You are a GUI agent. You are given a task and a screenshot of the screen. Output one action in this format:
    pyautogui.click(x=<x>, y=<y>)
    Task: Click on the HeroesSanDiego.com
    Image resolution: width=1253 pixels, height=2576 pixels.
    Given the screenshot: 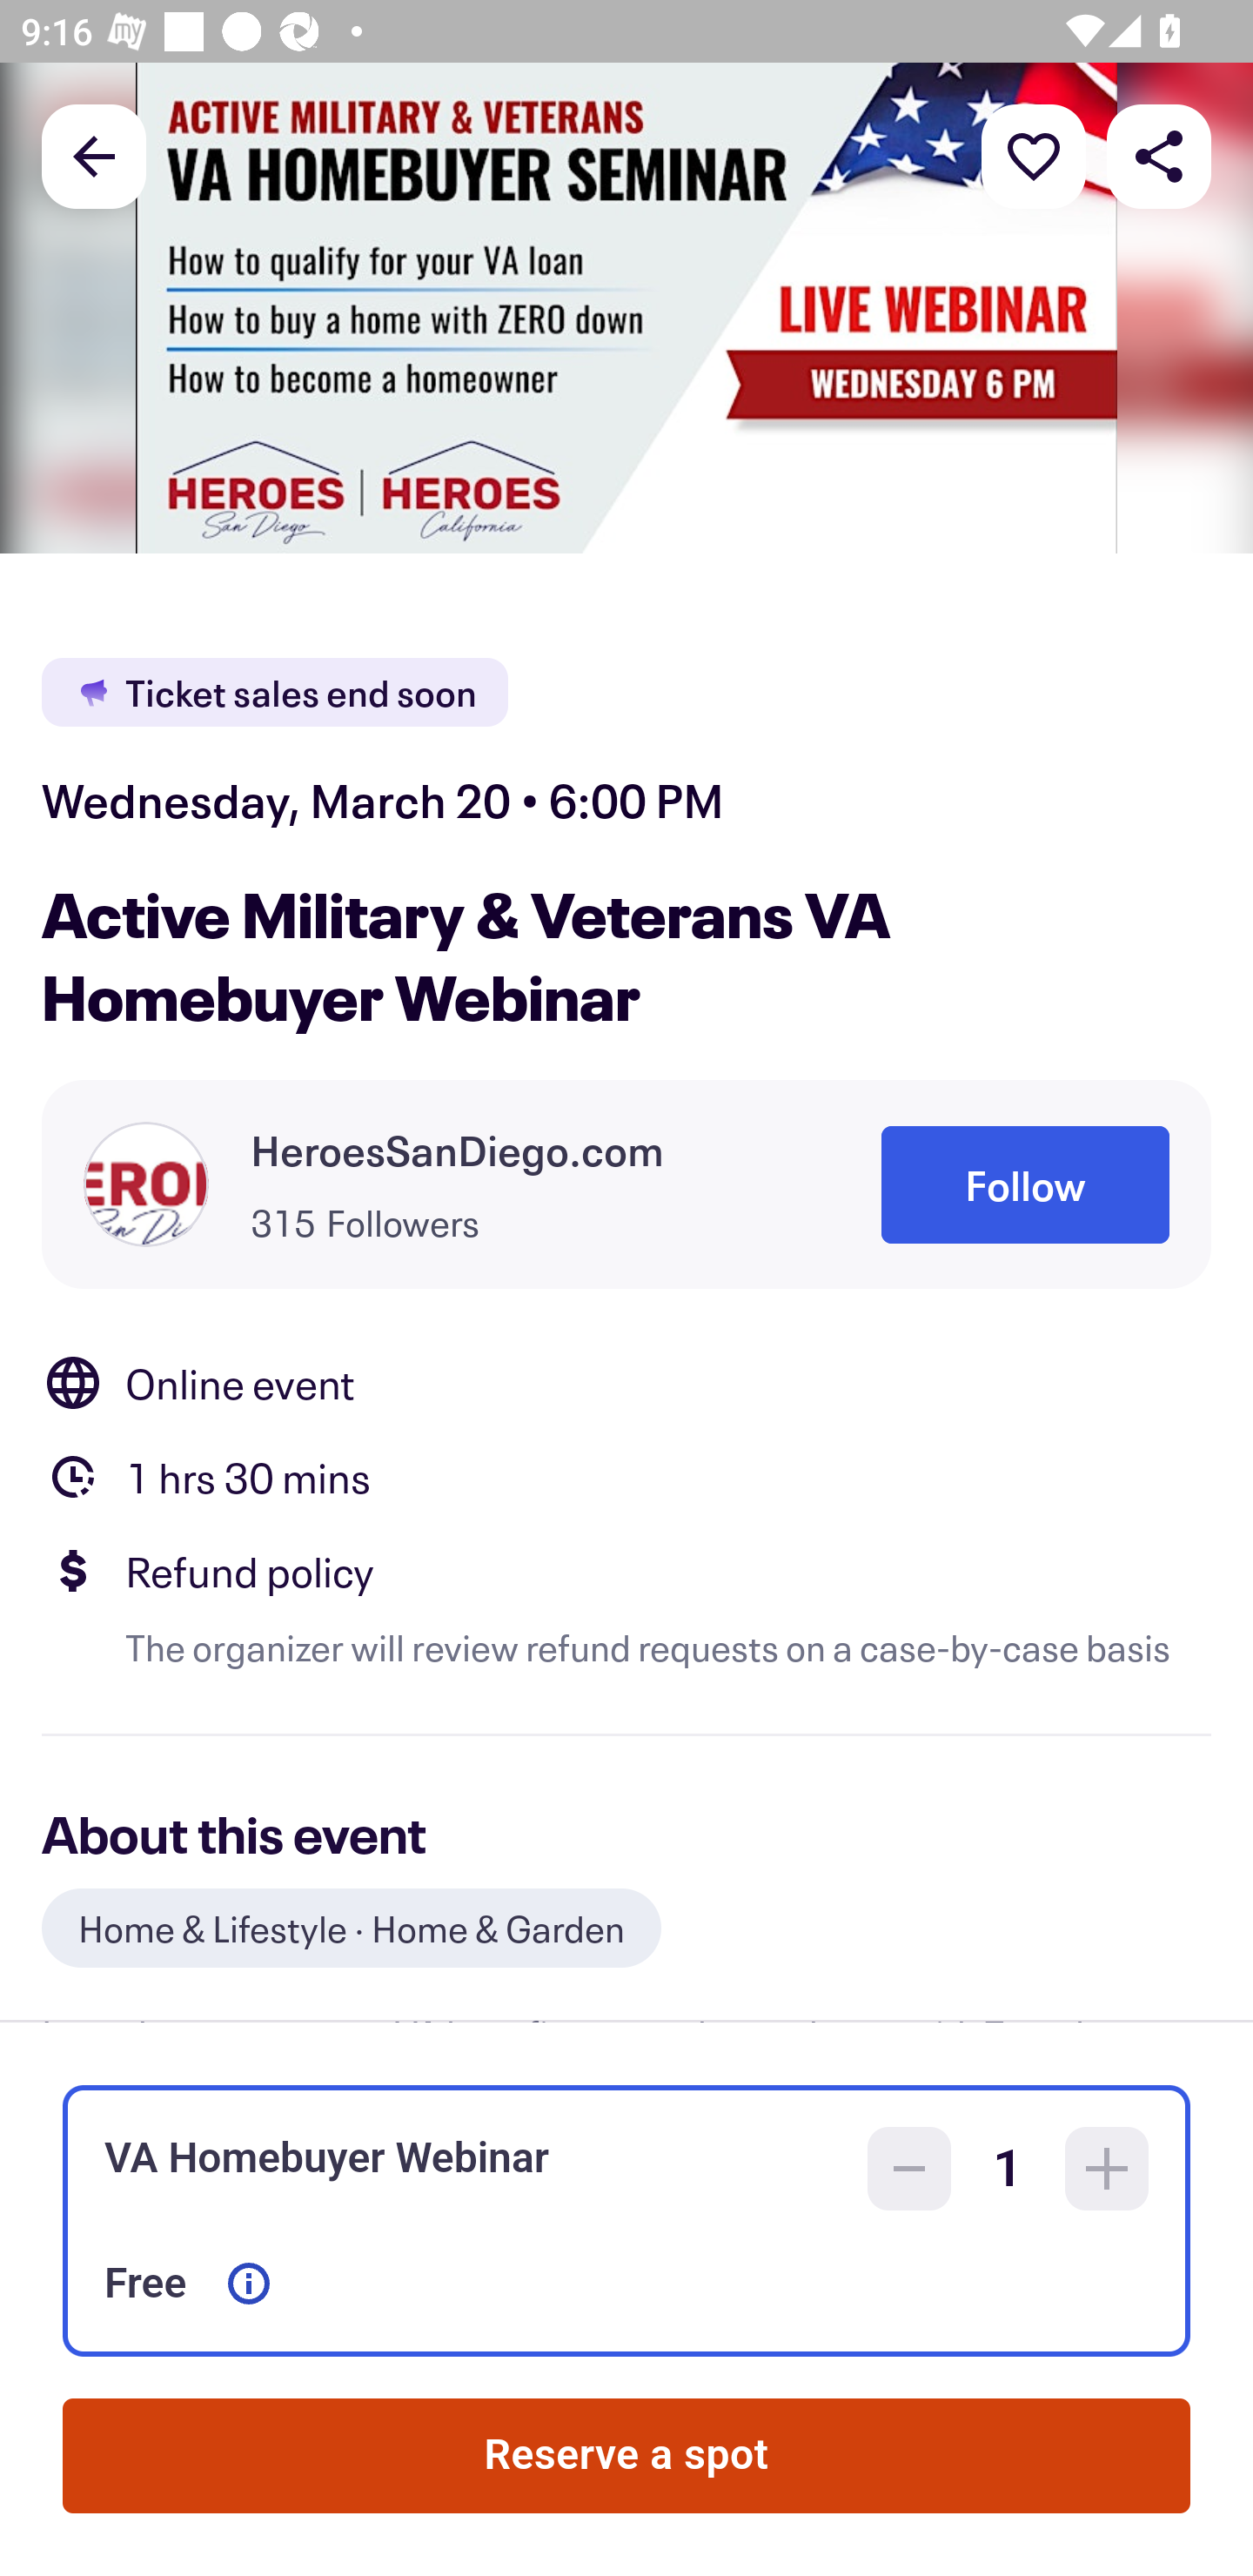 What is the action you would take?
    pyautogui.click(x=458, y=1150)
    